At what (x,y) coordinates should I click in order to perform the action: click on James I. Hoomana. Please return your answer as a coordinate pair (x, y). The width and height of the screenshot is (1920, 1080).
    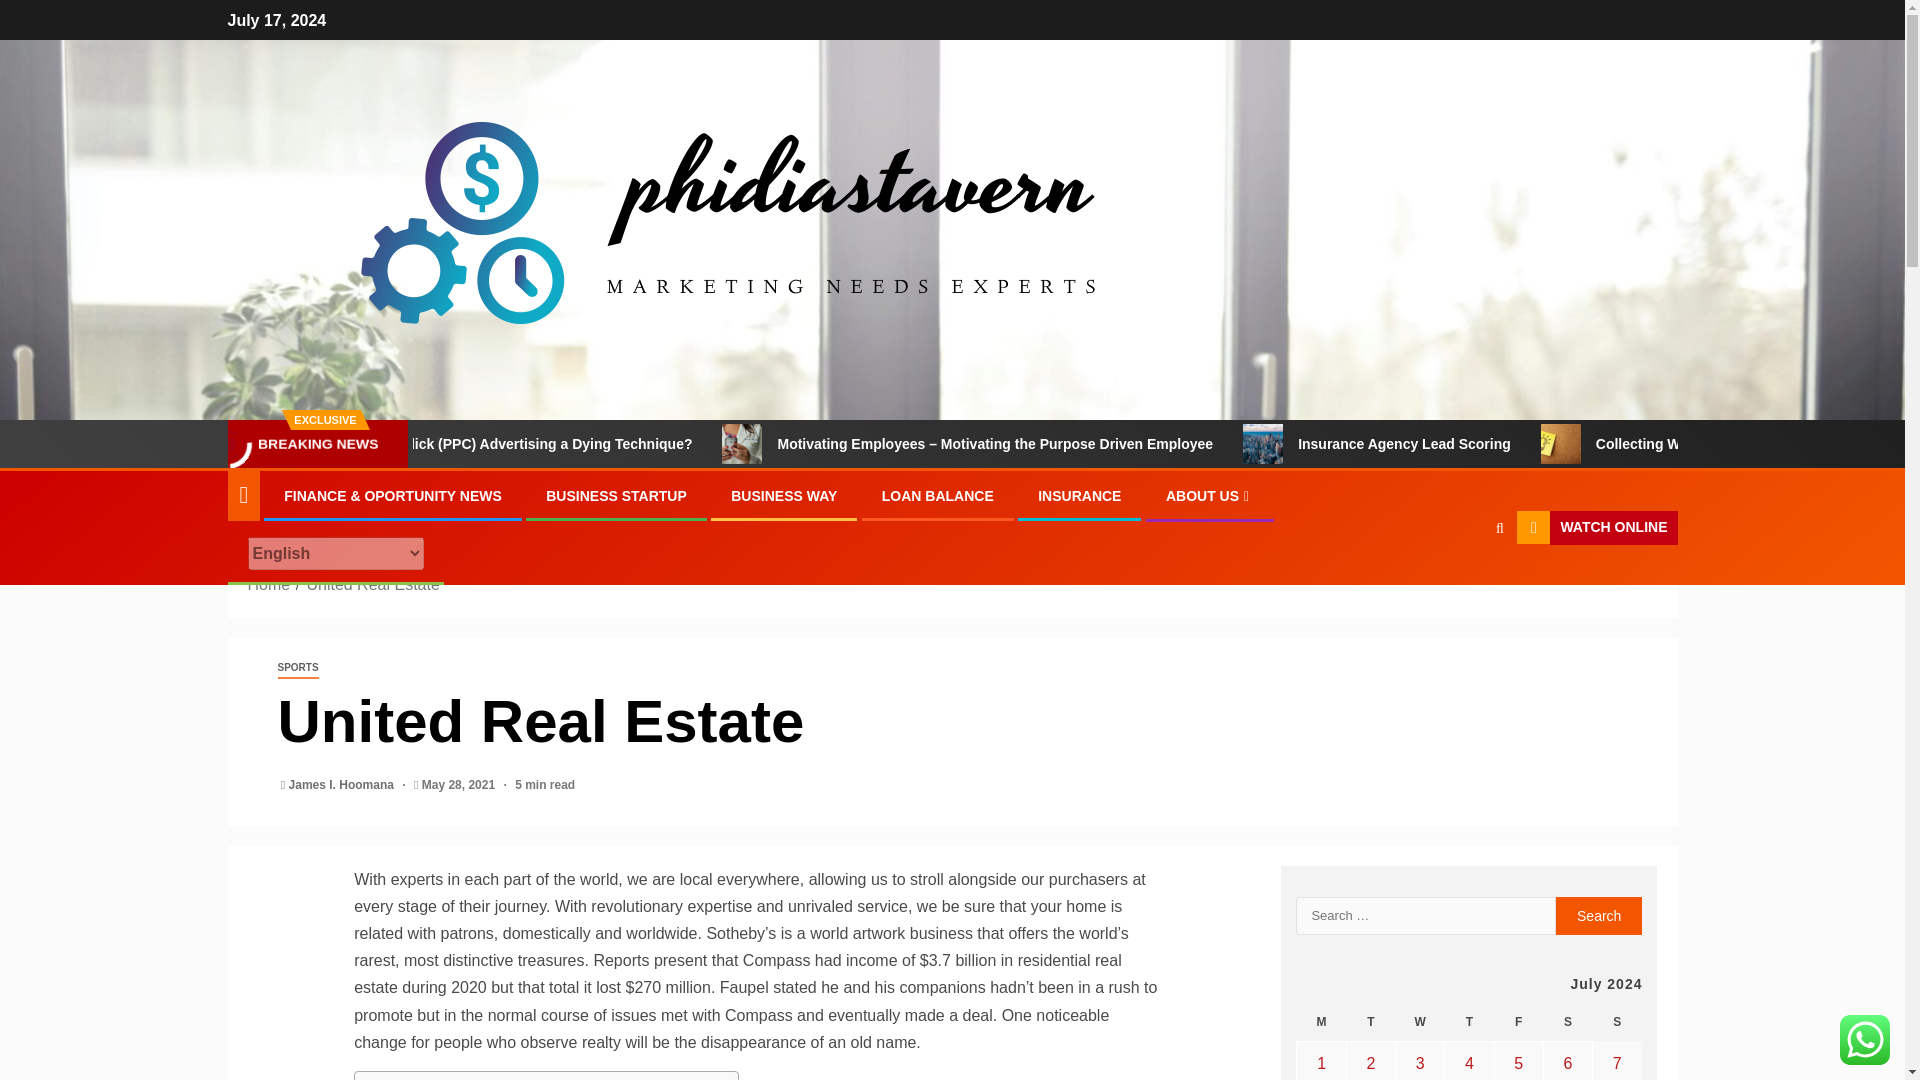
    Looking at the image, I should click on (343, 784).